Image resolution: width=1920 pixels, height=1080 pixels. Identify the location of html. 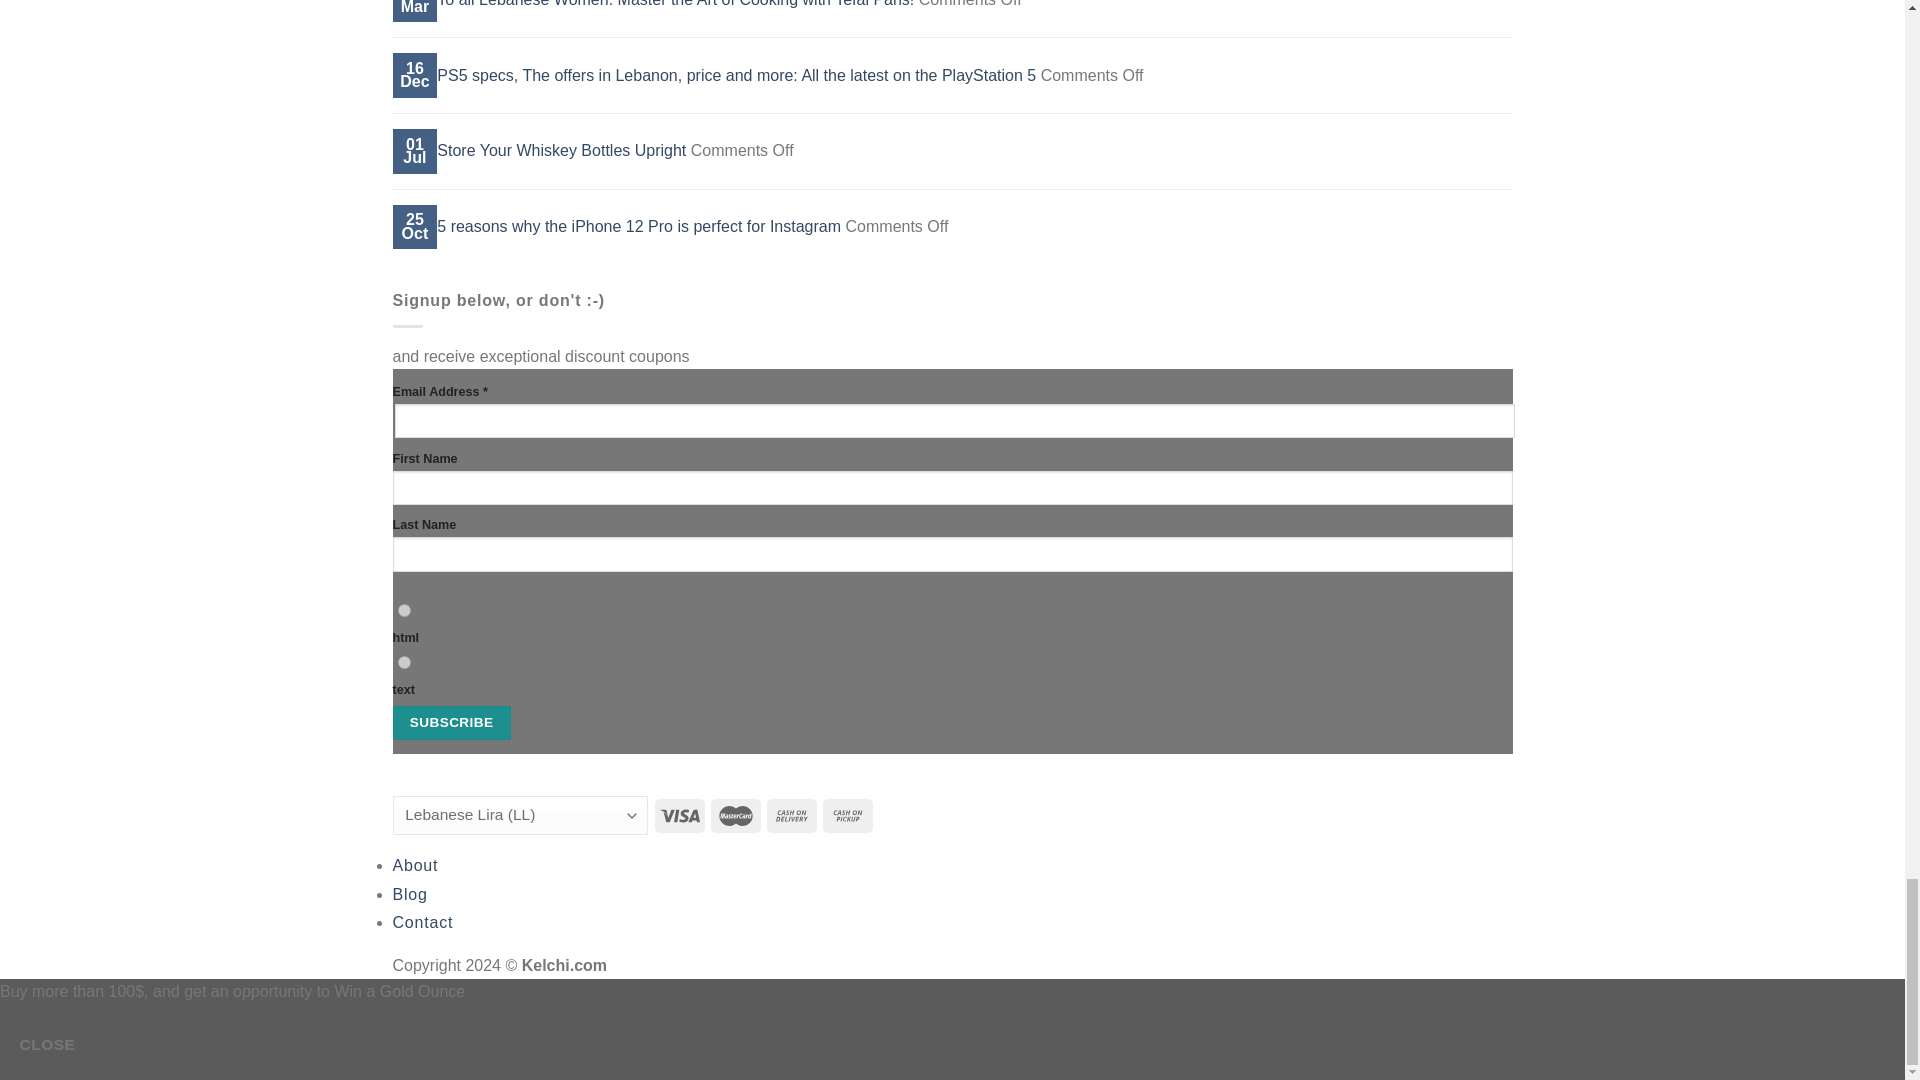
(404, 610).